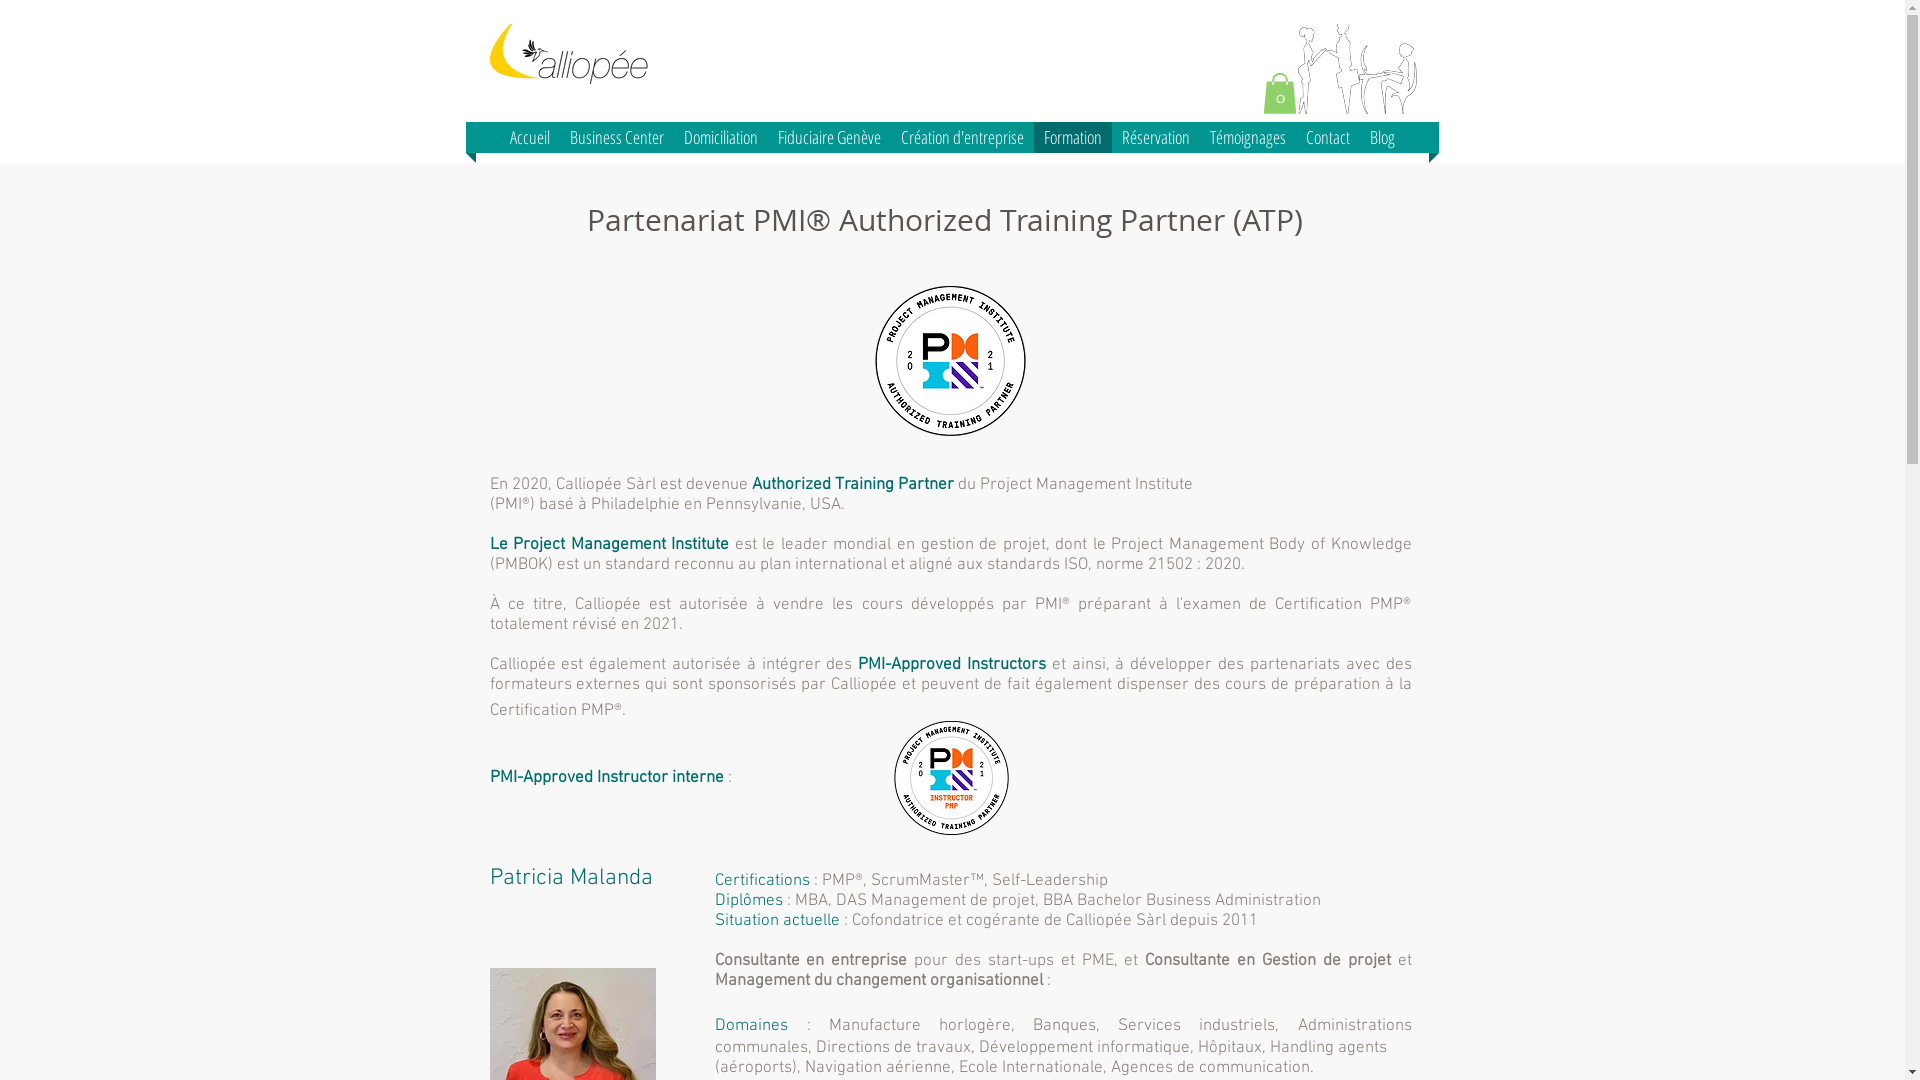 The image size is (1920, 1080). Describe the element at coordinates (1073, 138) in the screenshot. I see `Formation` at that location.